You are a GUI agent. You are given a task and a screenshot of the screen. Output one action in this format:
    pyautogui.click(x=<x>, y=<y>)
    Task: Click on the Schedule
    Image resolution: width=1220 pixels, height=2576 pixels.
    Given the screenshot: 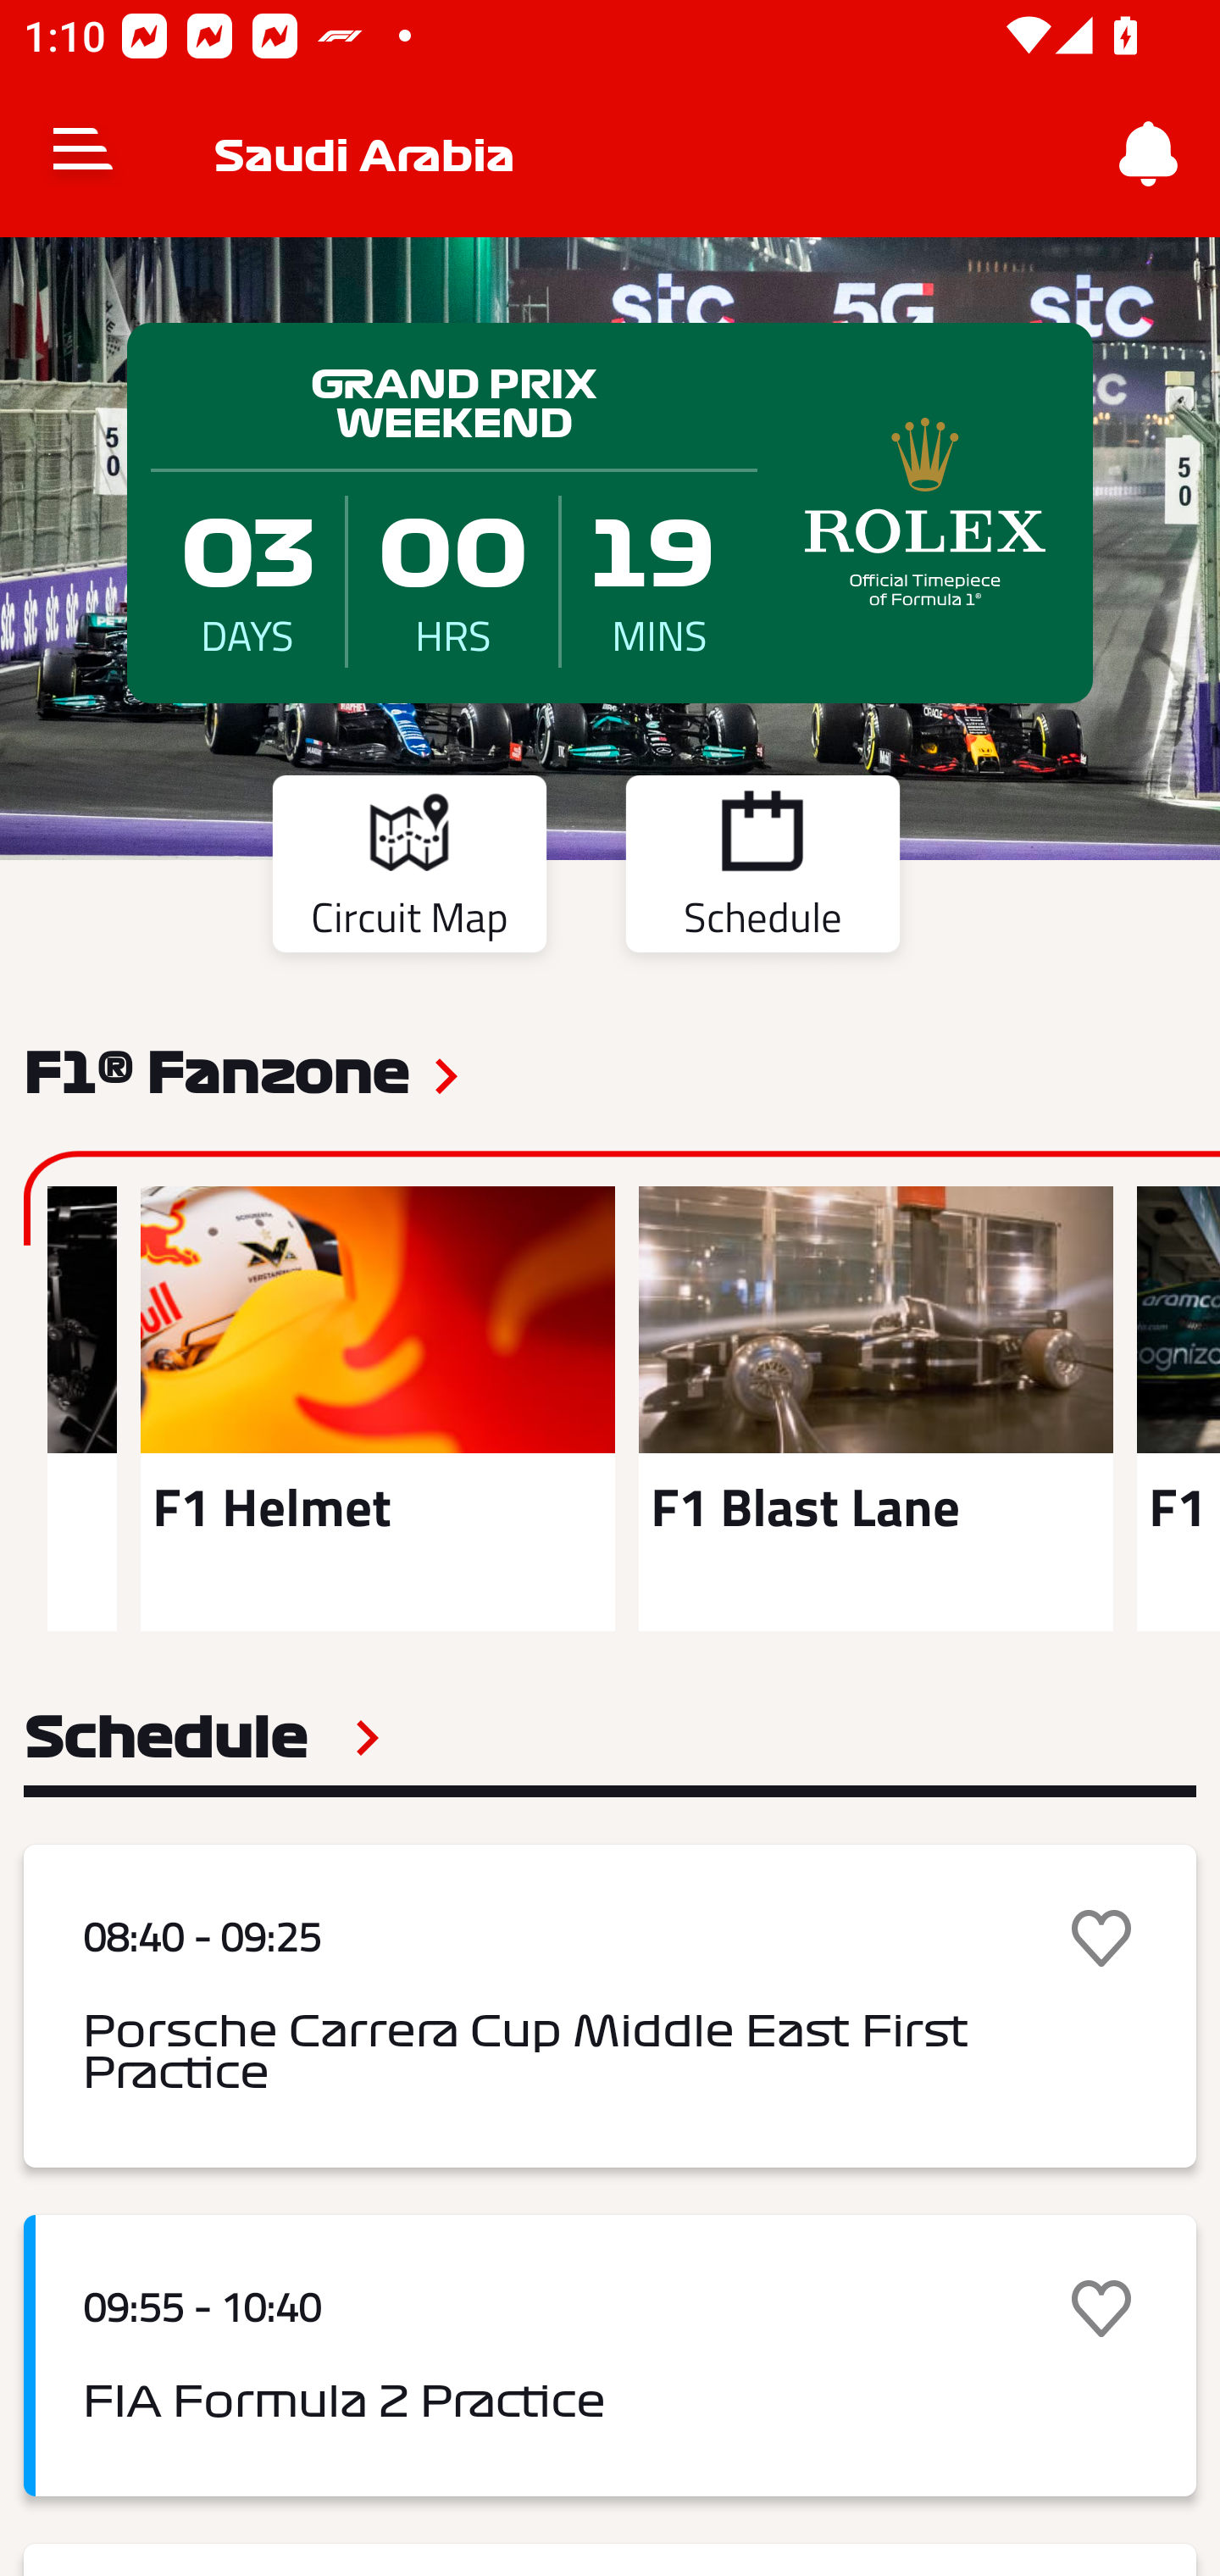 What is the action you would take?
    pyautogui.click(x=762, y=869)
    